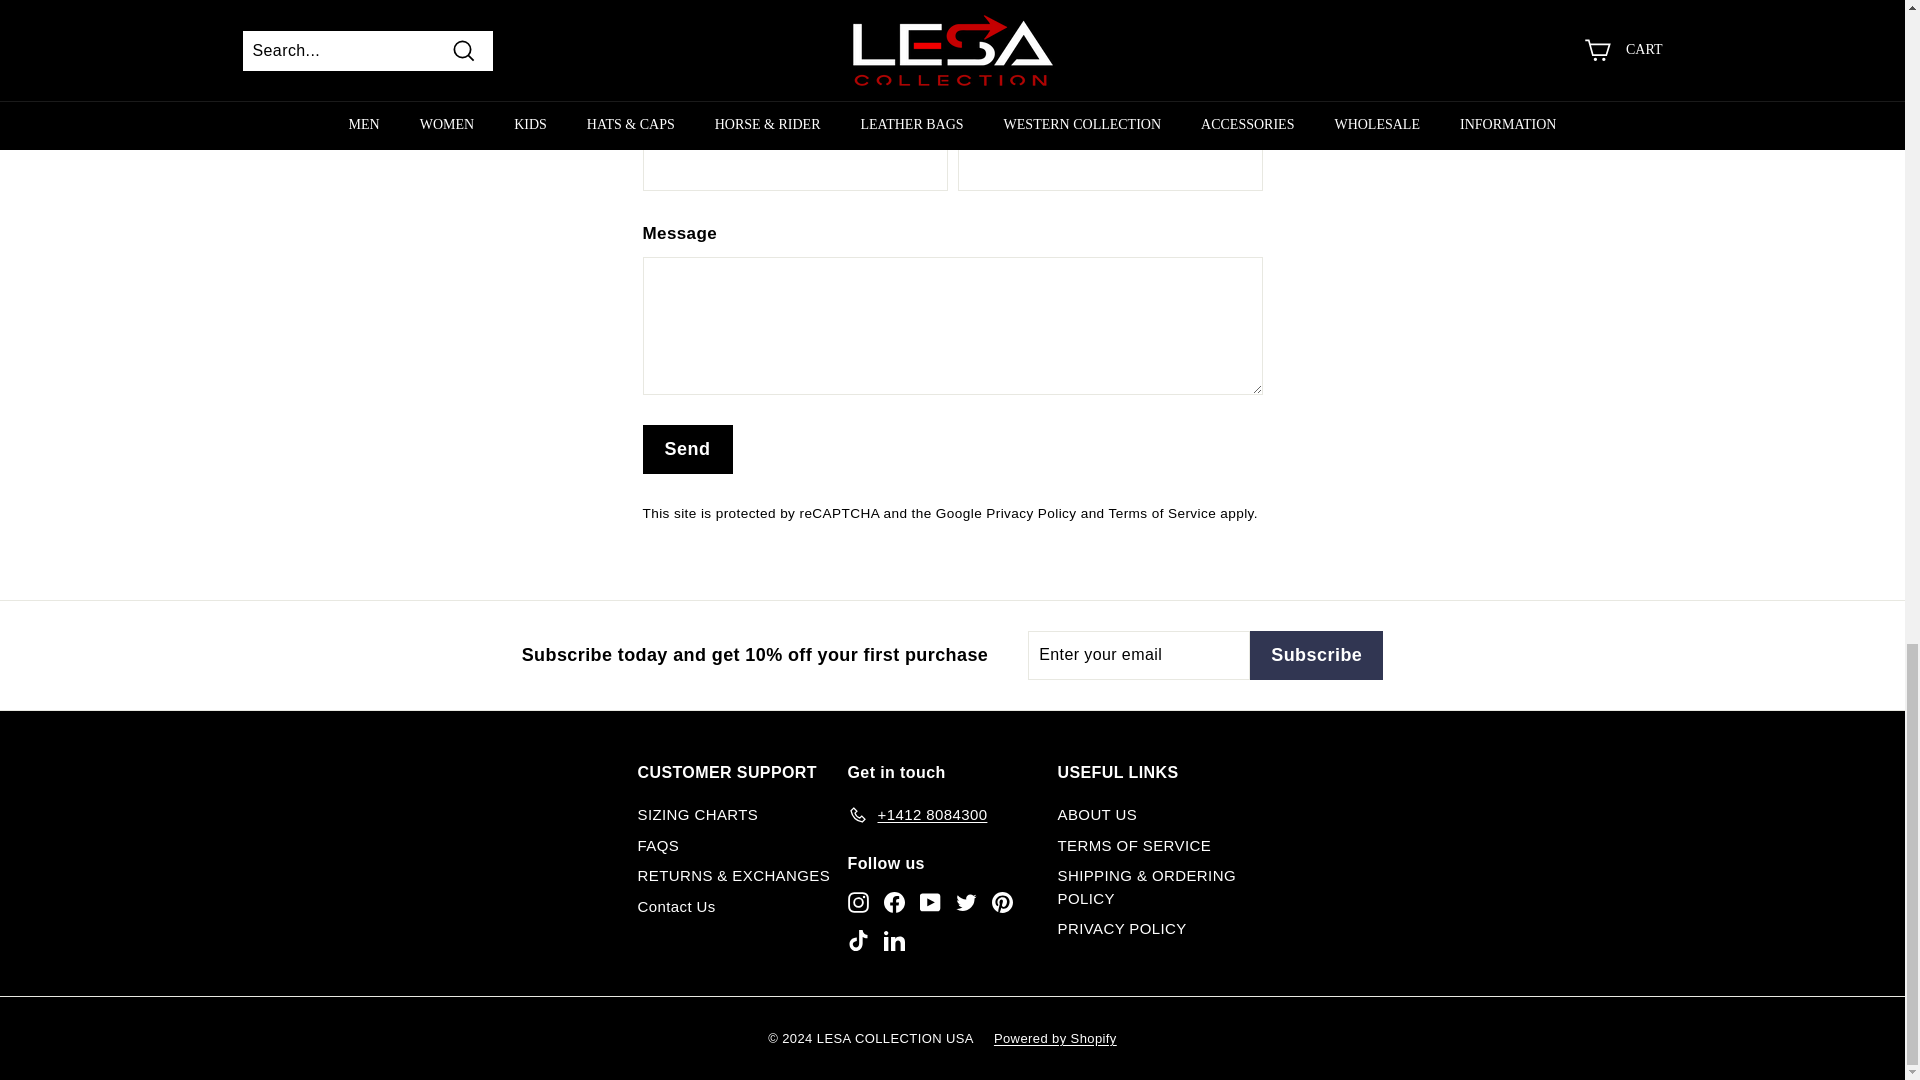 This screenshot has height=1080, width=1920. I want to click on LESA COLLECTION USA  on TikTok, so click(858, 939).